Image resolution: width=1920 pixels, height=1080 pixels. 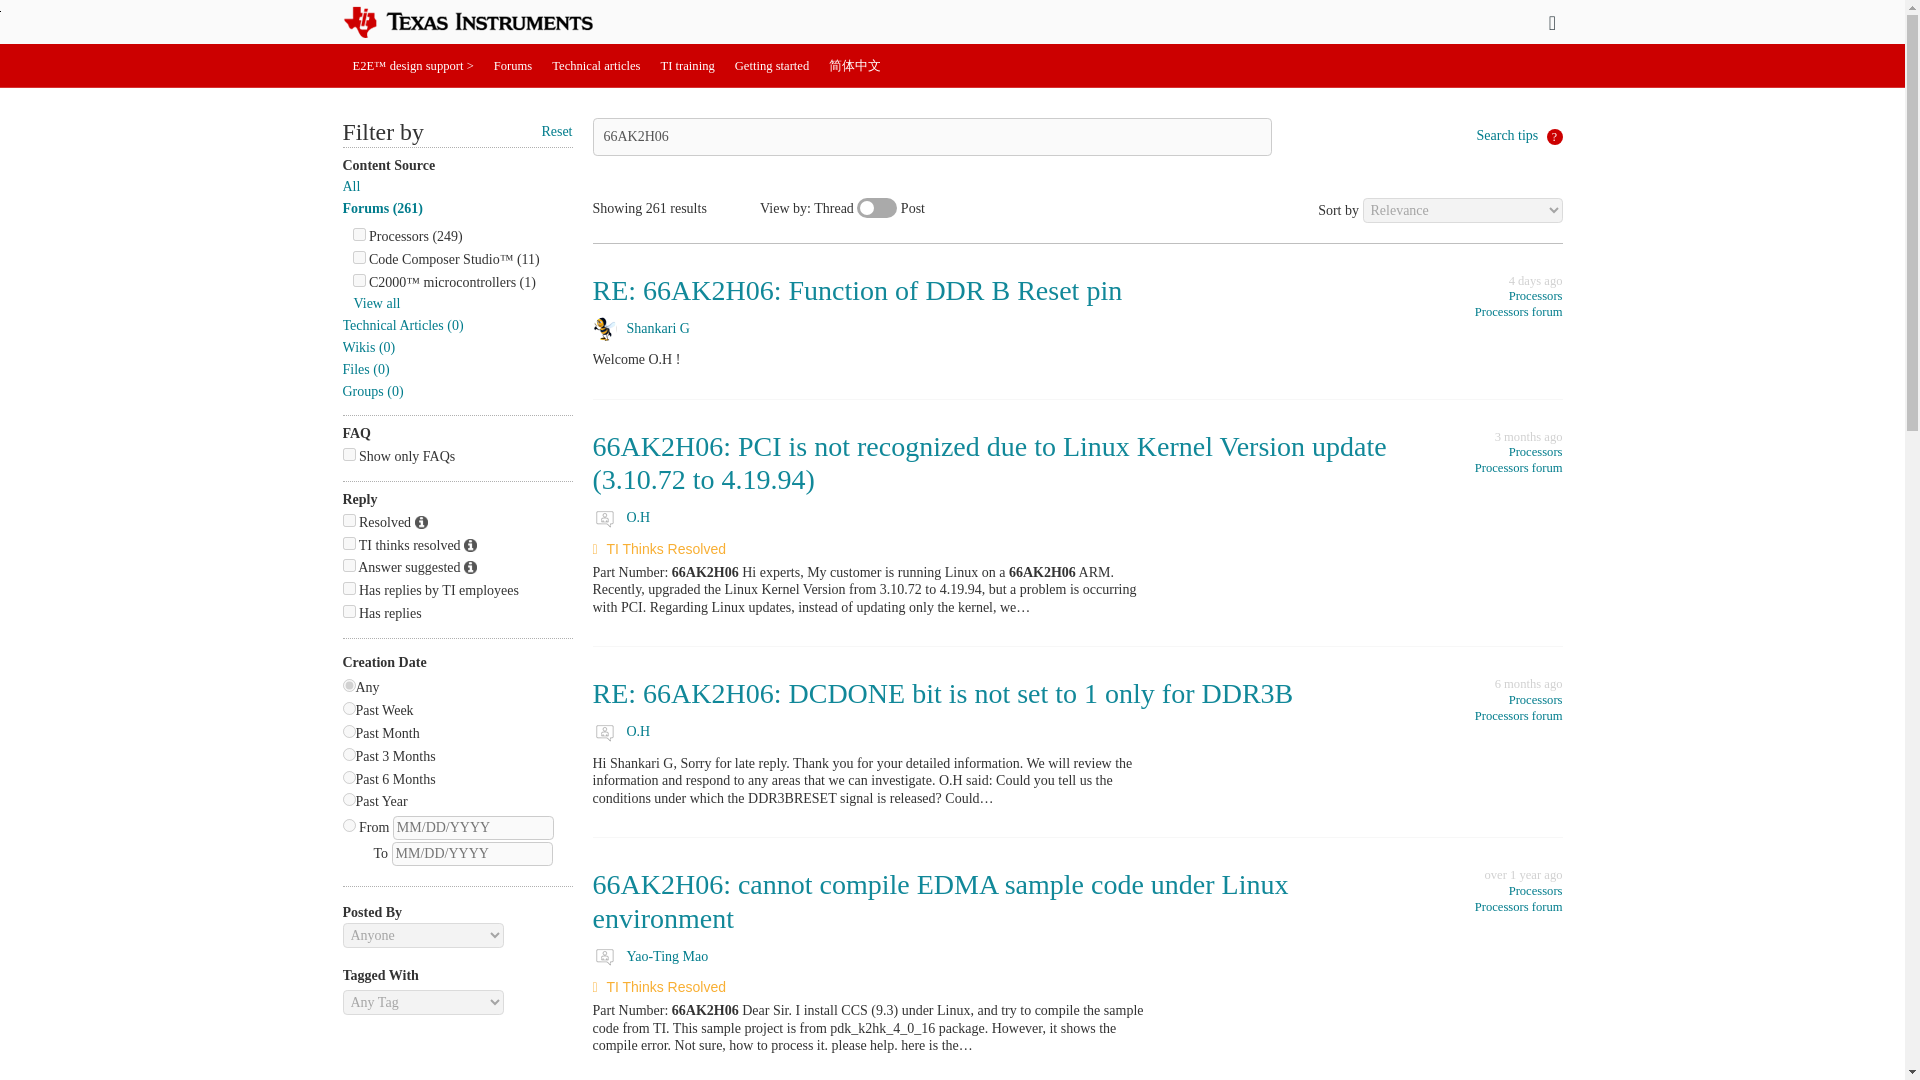 I want to click on 97, so click(x=358, y=280).